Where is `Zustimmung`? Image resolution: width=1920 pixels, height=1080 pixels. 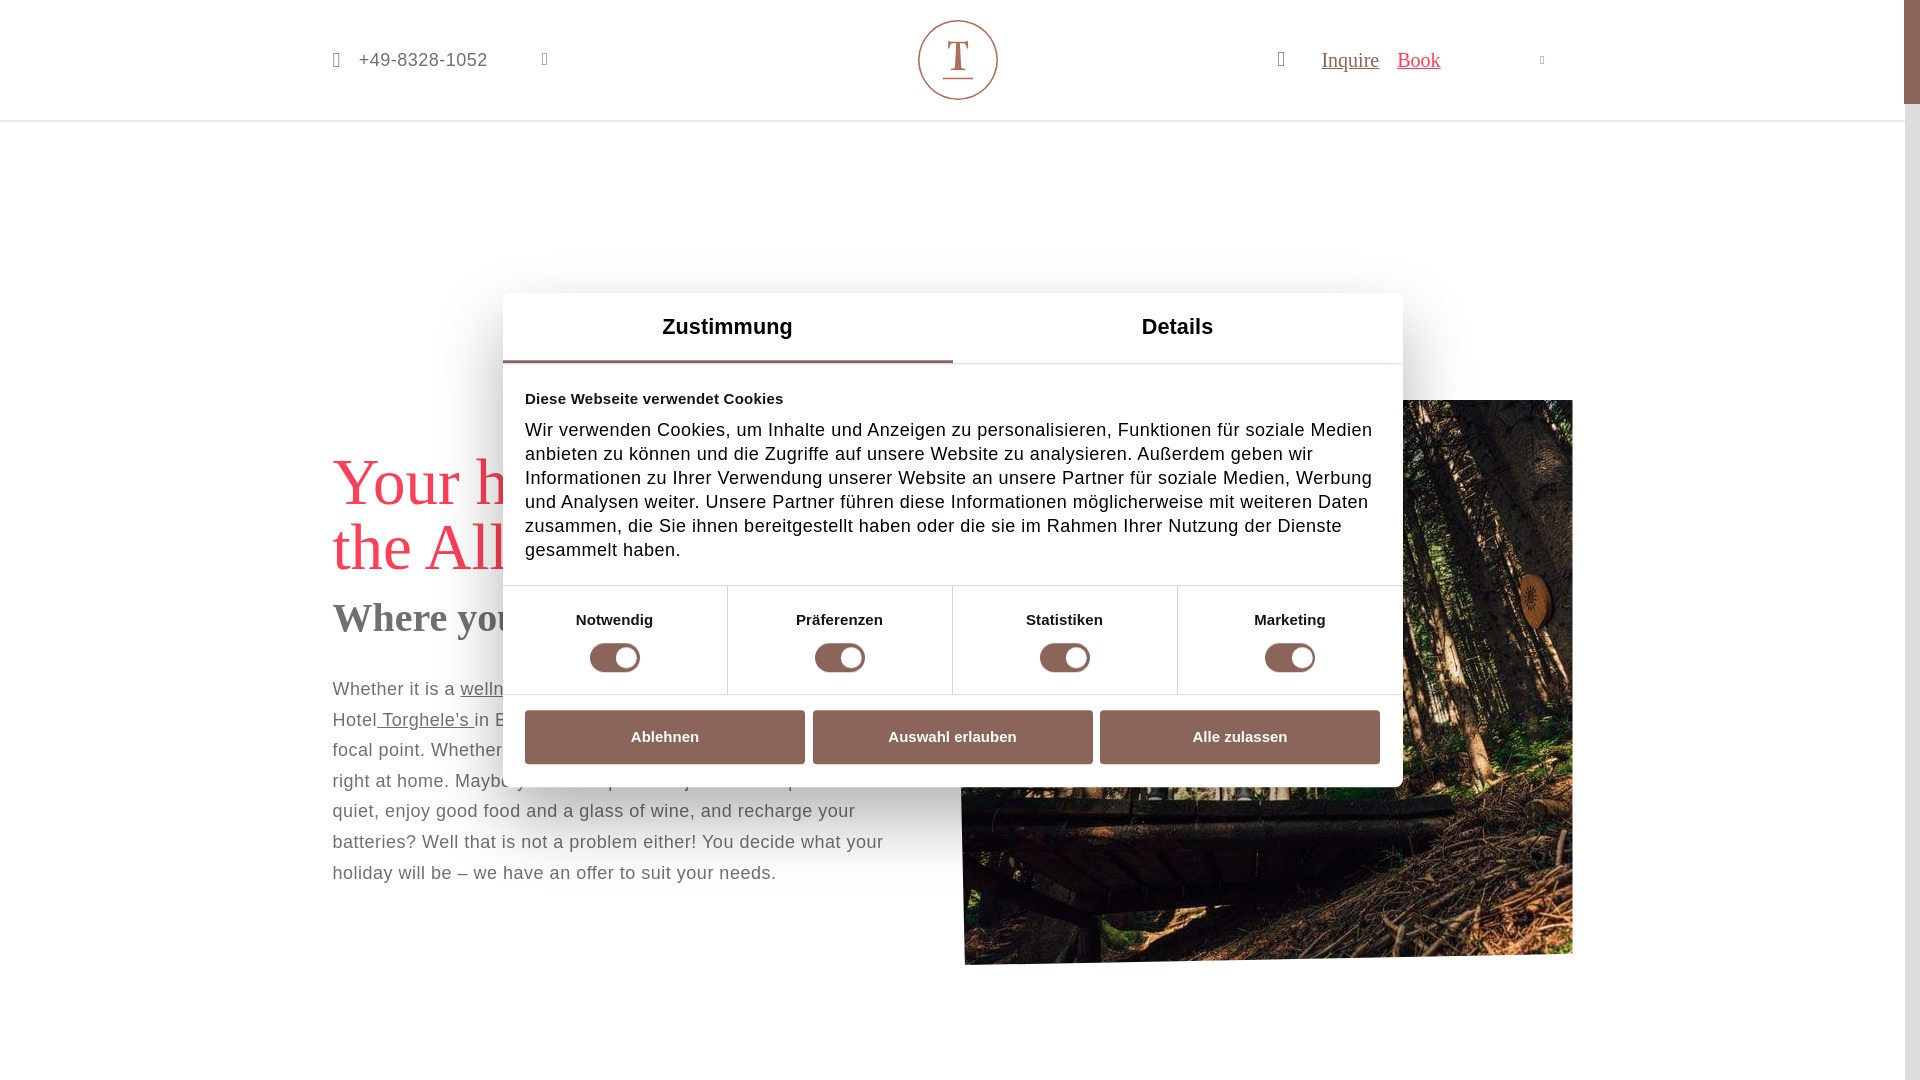 Zustimmung is located at coordinates (726, 327).